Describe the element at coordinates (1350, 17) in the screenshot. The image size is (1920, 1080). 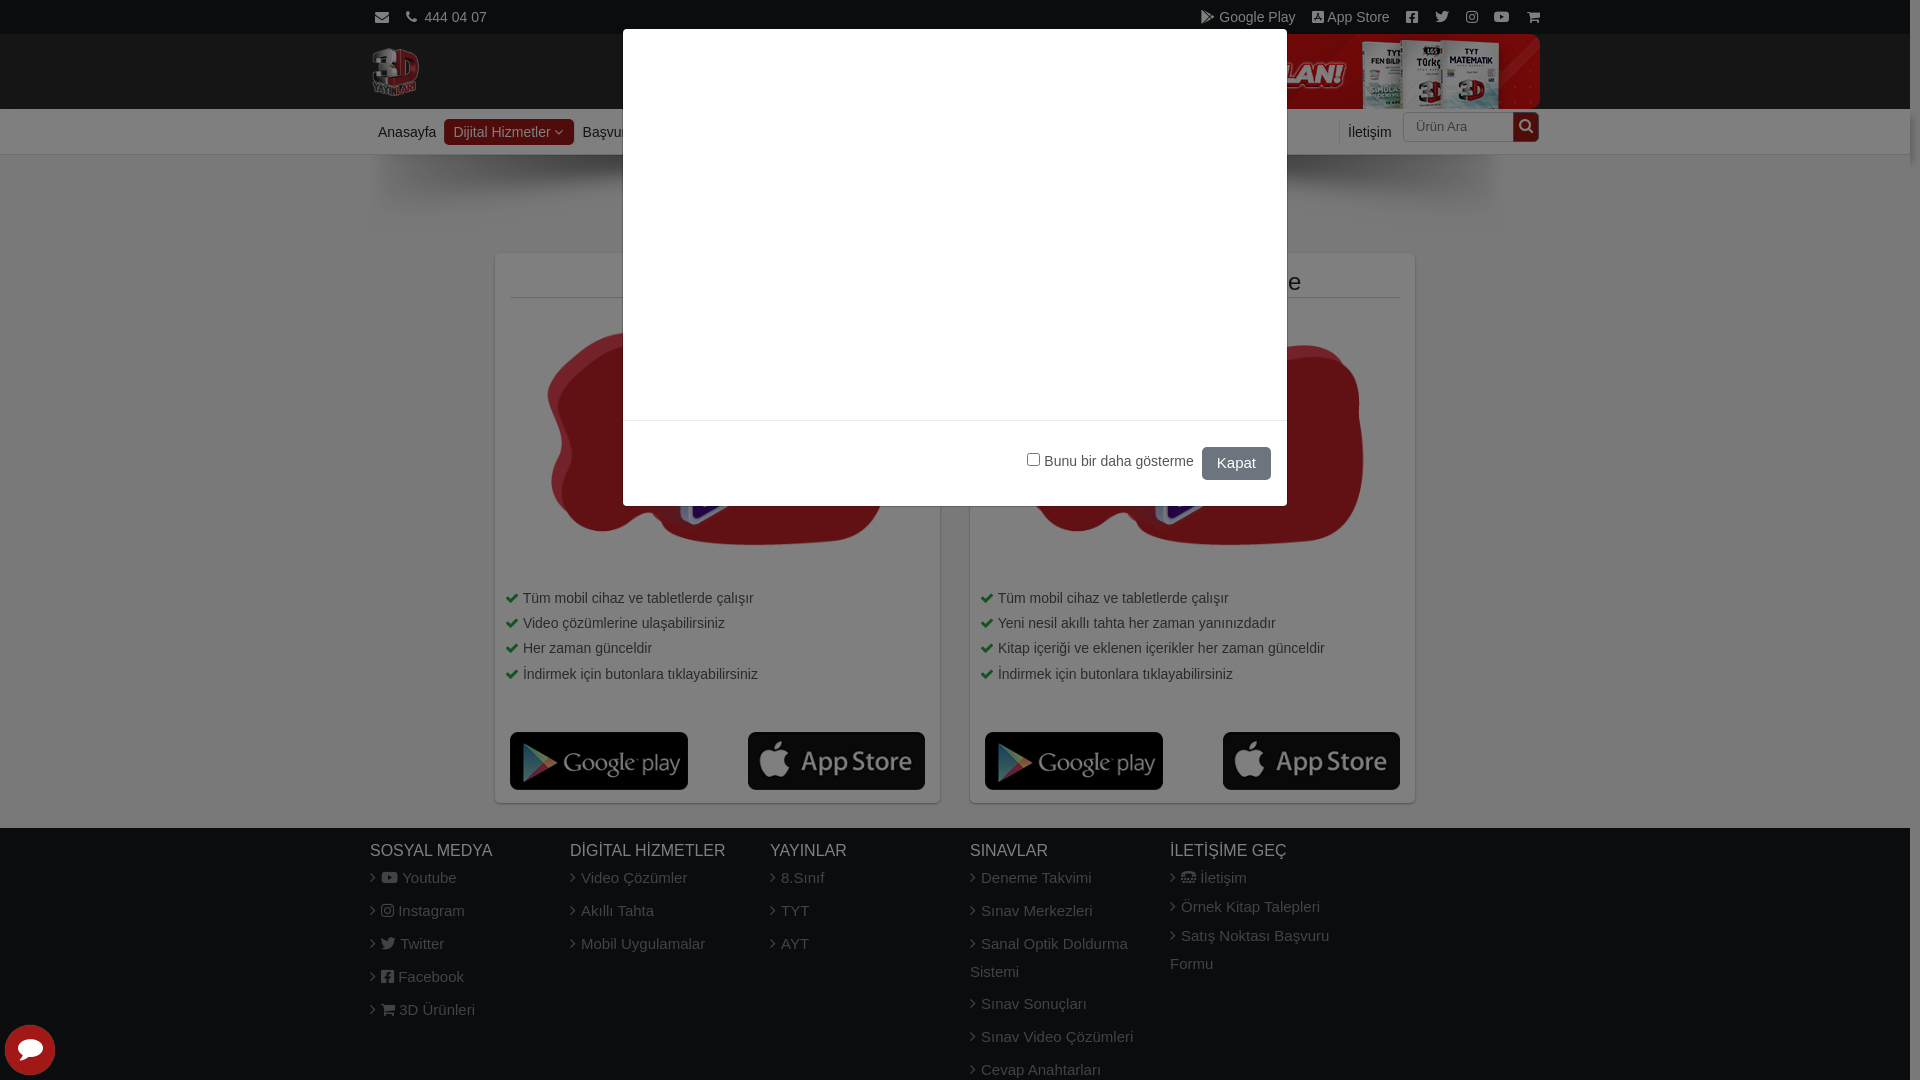
I see `App Store` at that location.